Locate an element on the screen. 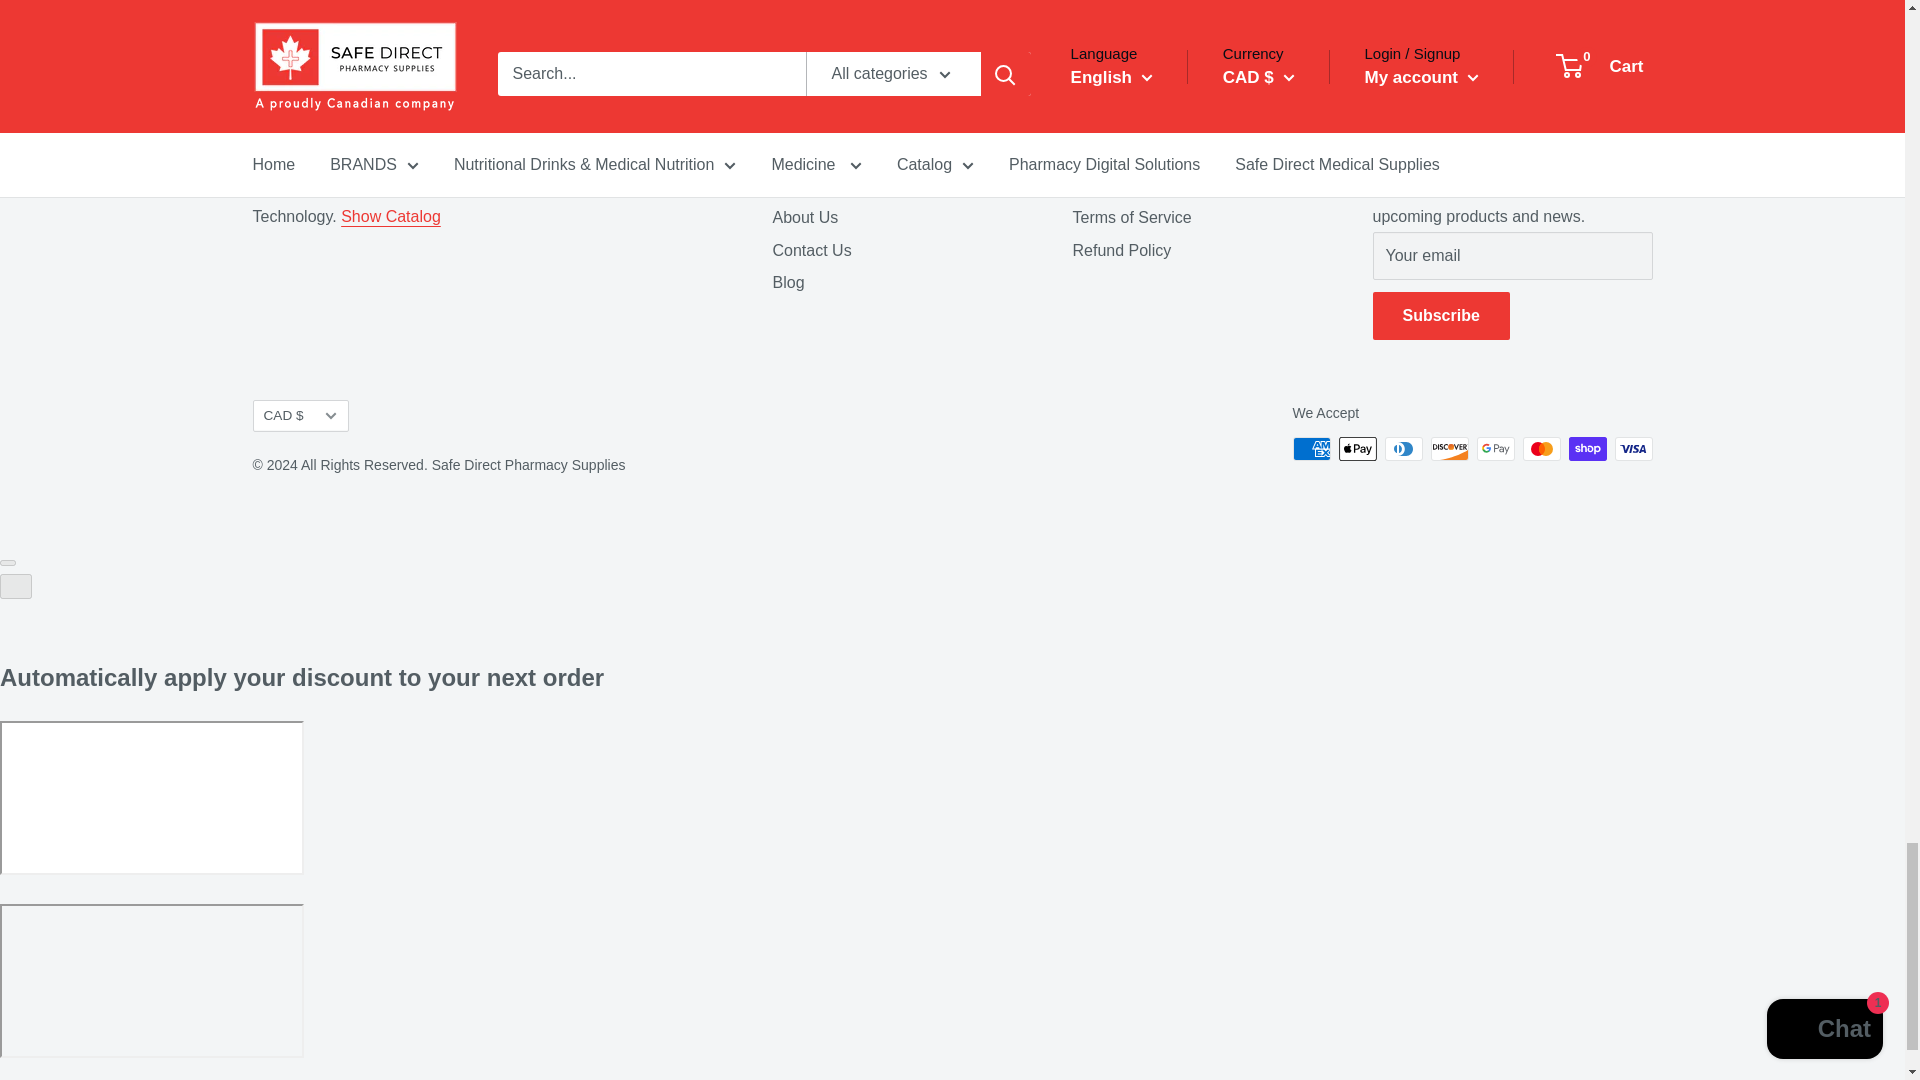 This screenshot has height=1080, width=1920. Show Catalog is located at coordinates (391, 216).